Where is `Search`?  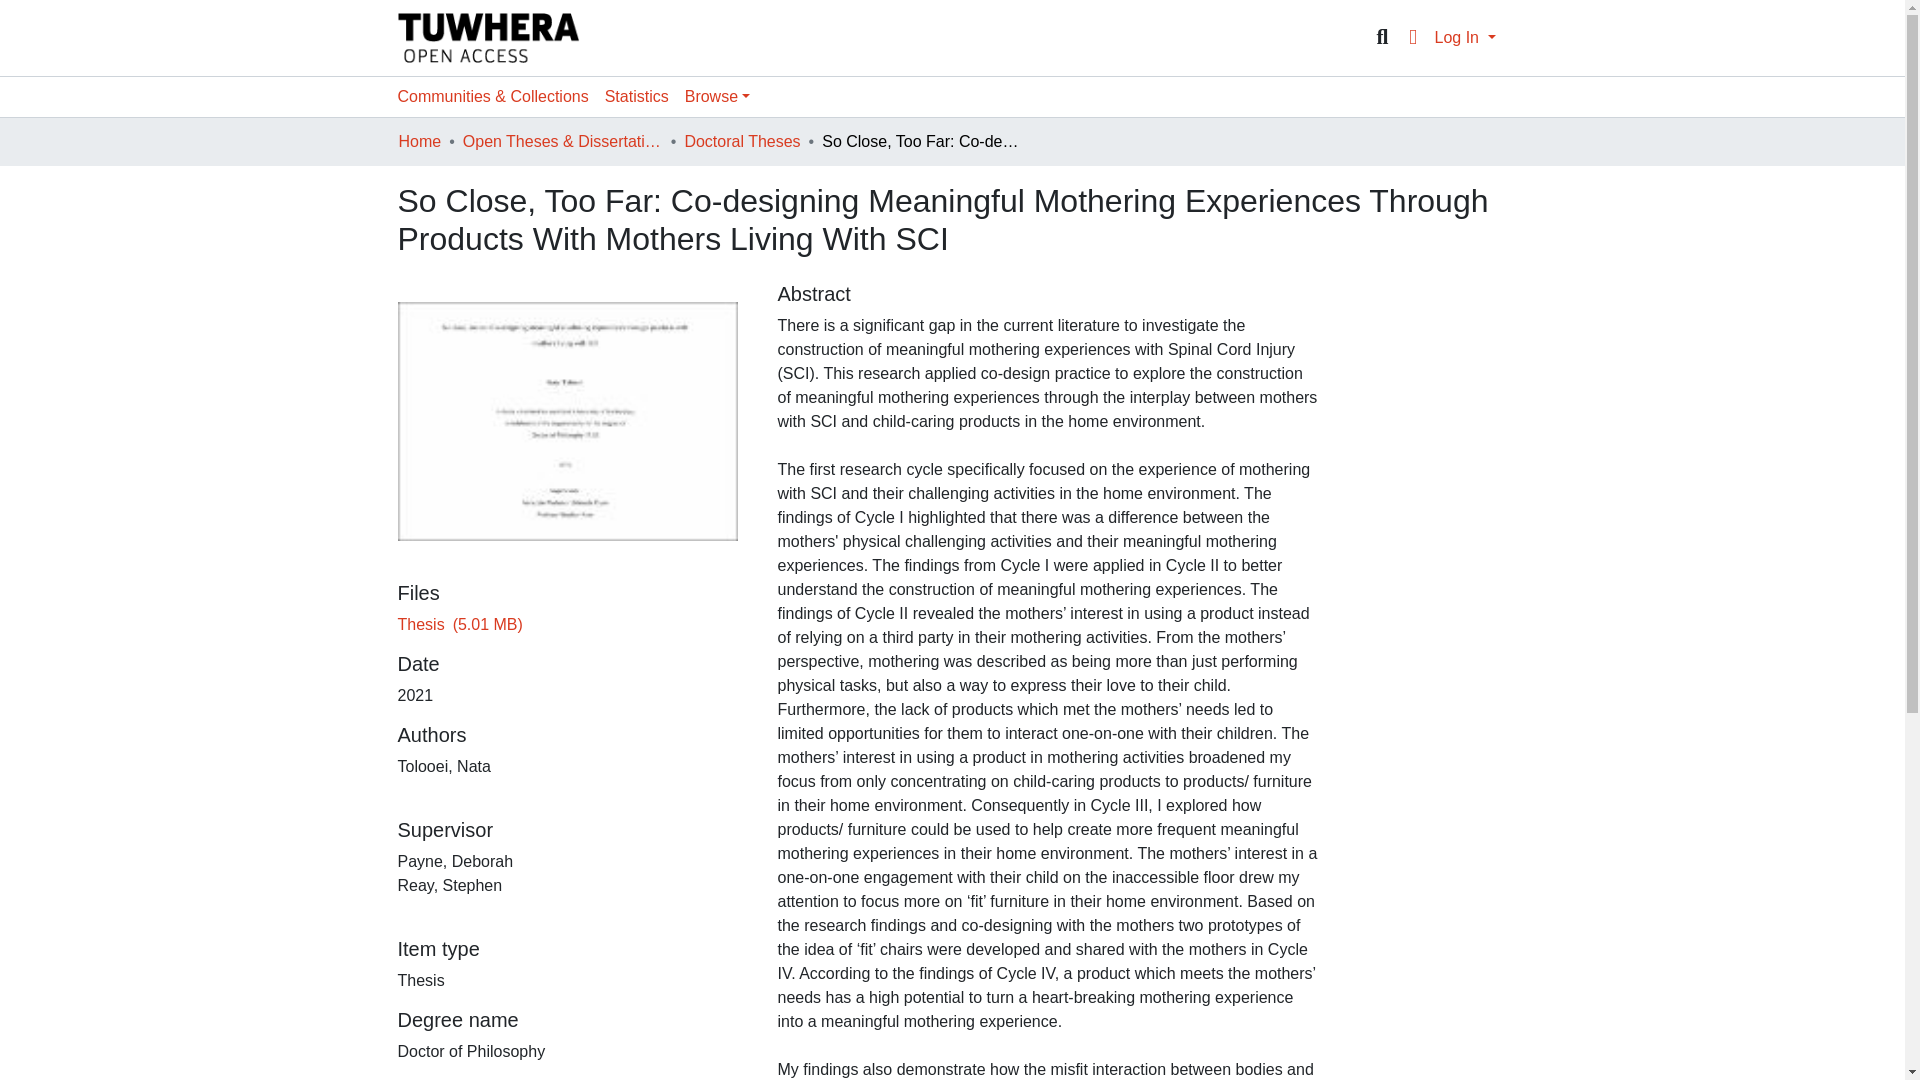 Search is located at coordinates (1382, 37).